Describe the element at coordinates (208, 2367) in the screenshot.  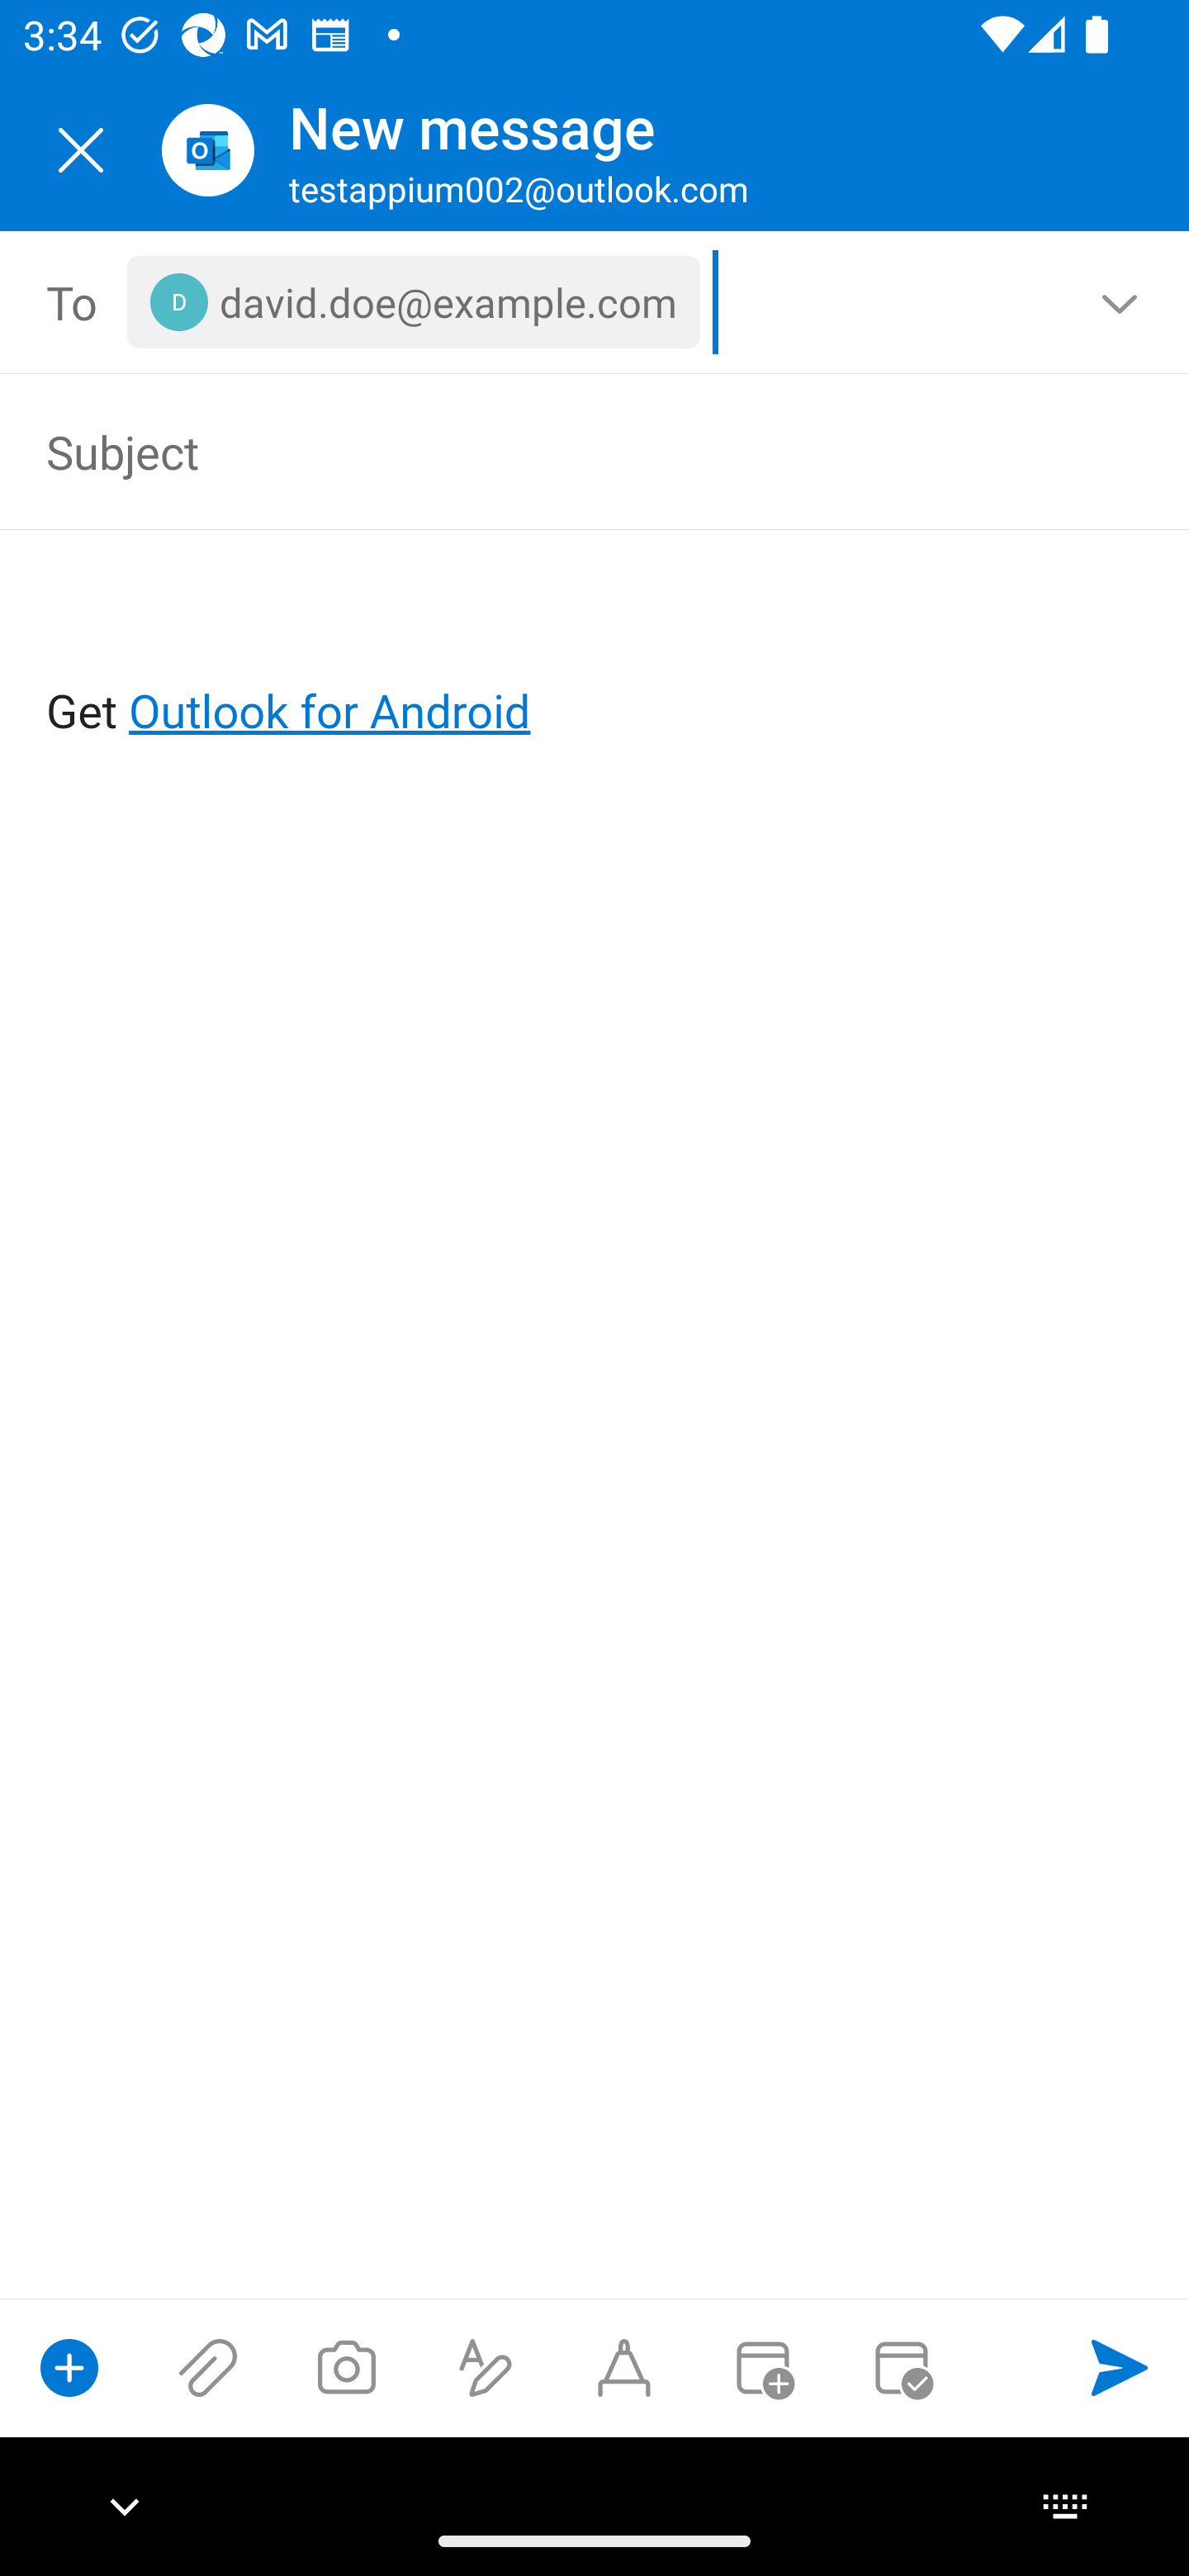
I see `Attach files` at that location.